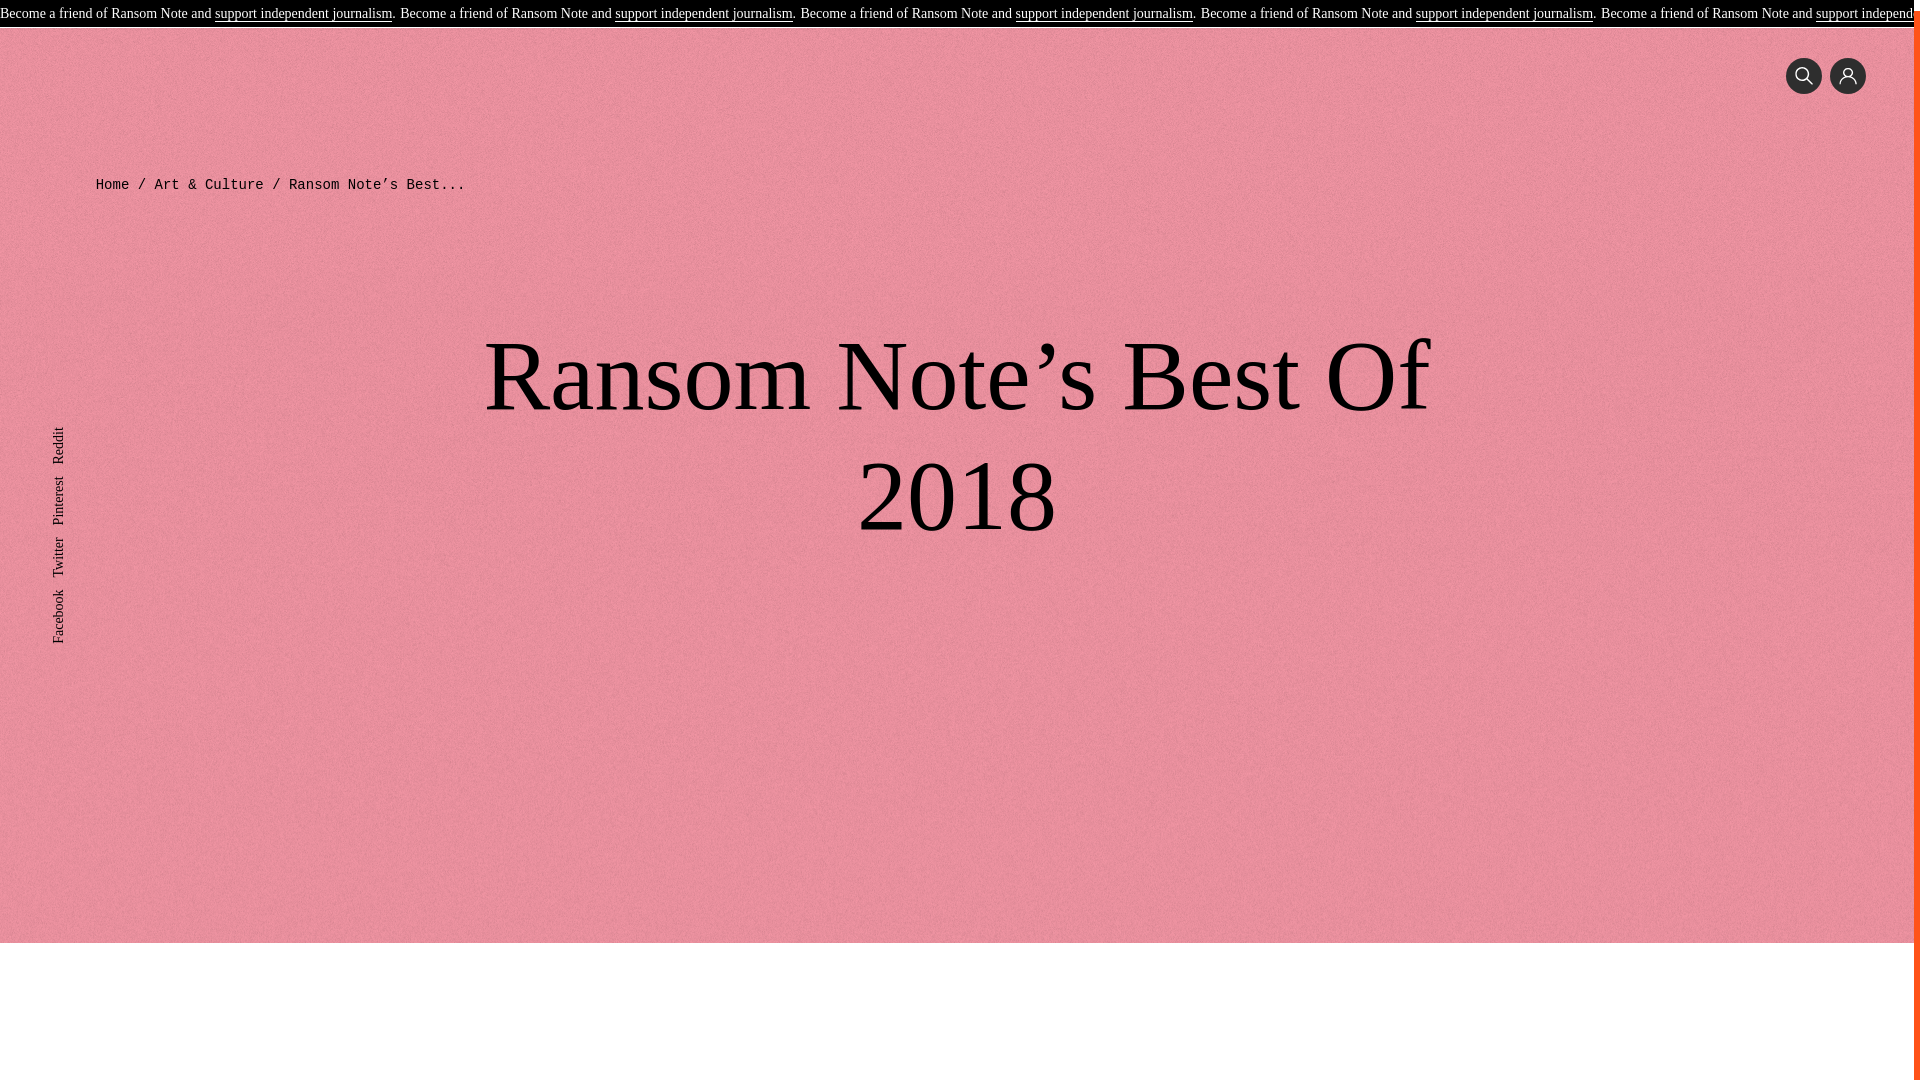 Image resolution: width=1920 pixels, height=1080 pixels. I want to click on Reddit, so click(70, 424).